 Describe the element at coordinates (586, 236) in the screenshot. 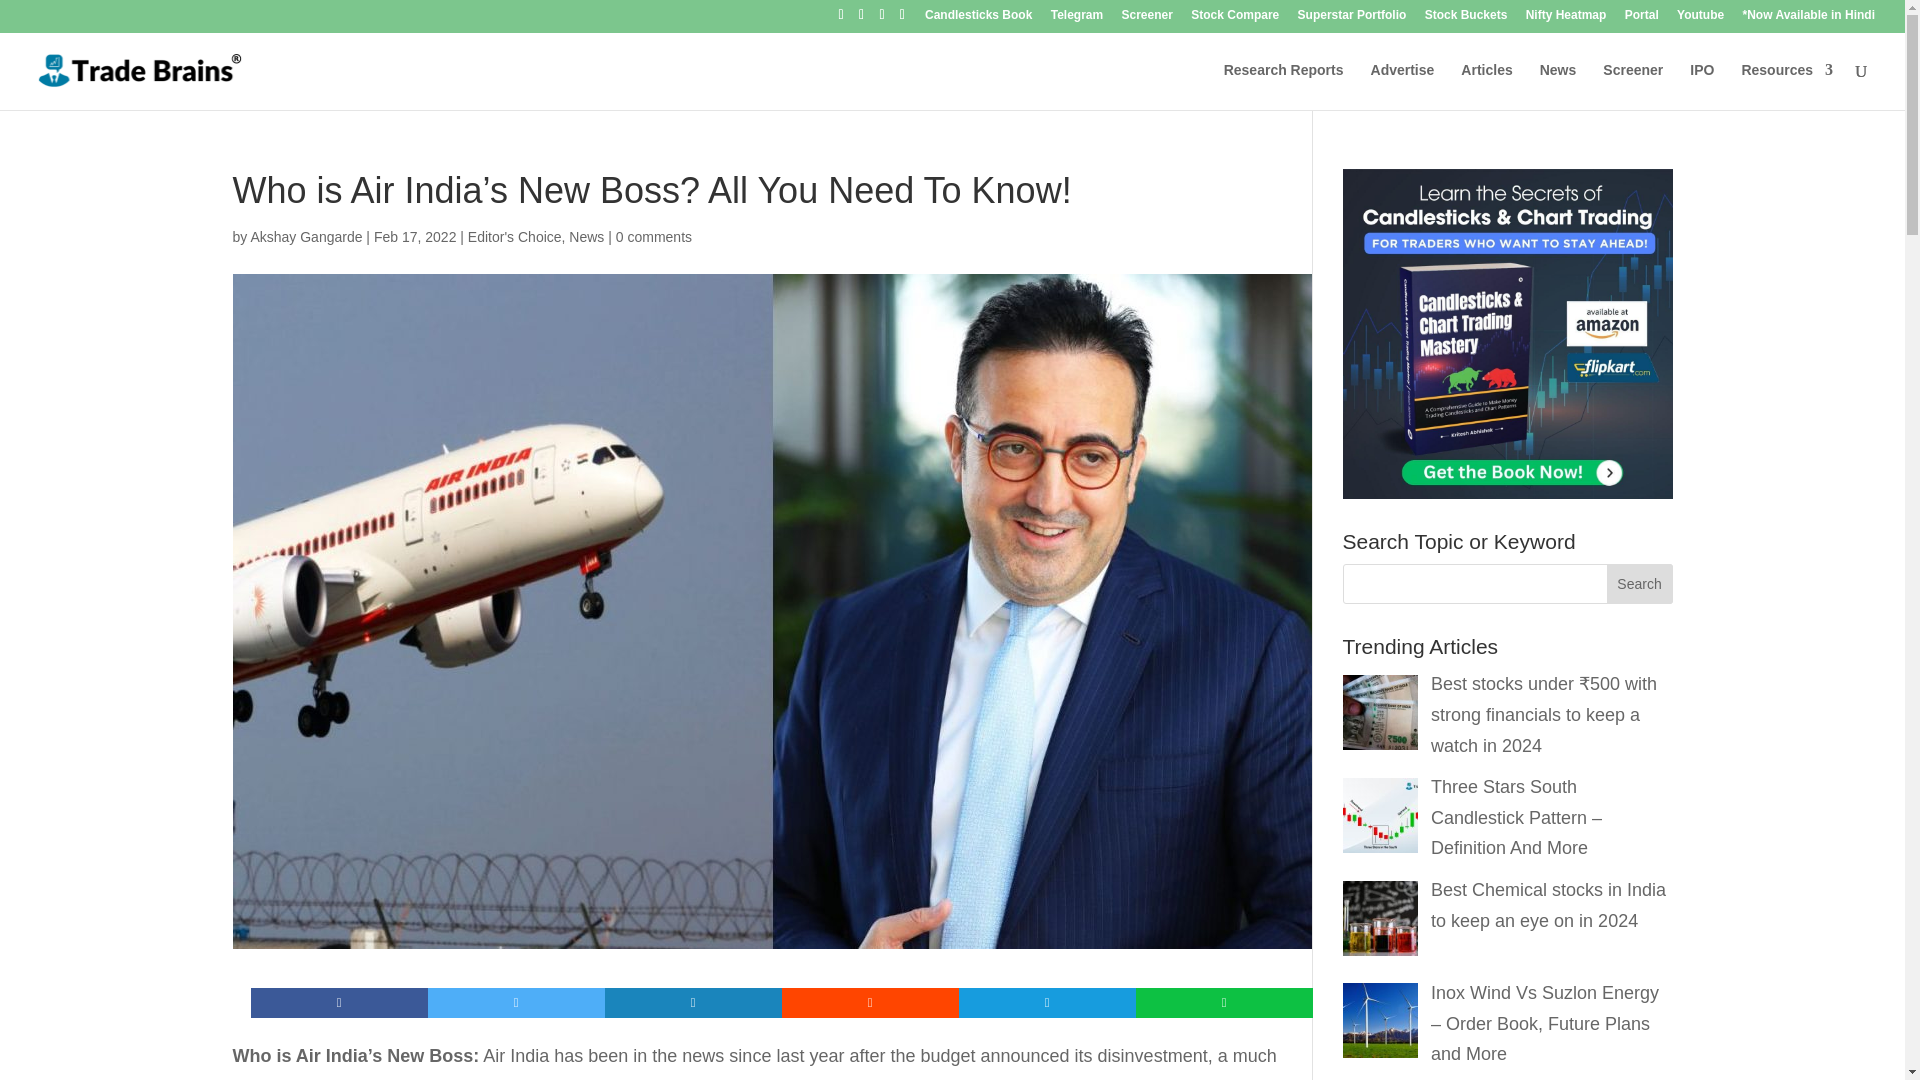

I see `News` at that location.